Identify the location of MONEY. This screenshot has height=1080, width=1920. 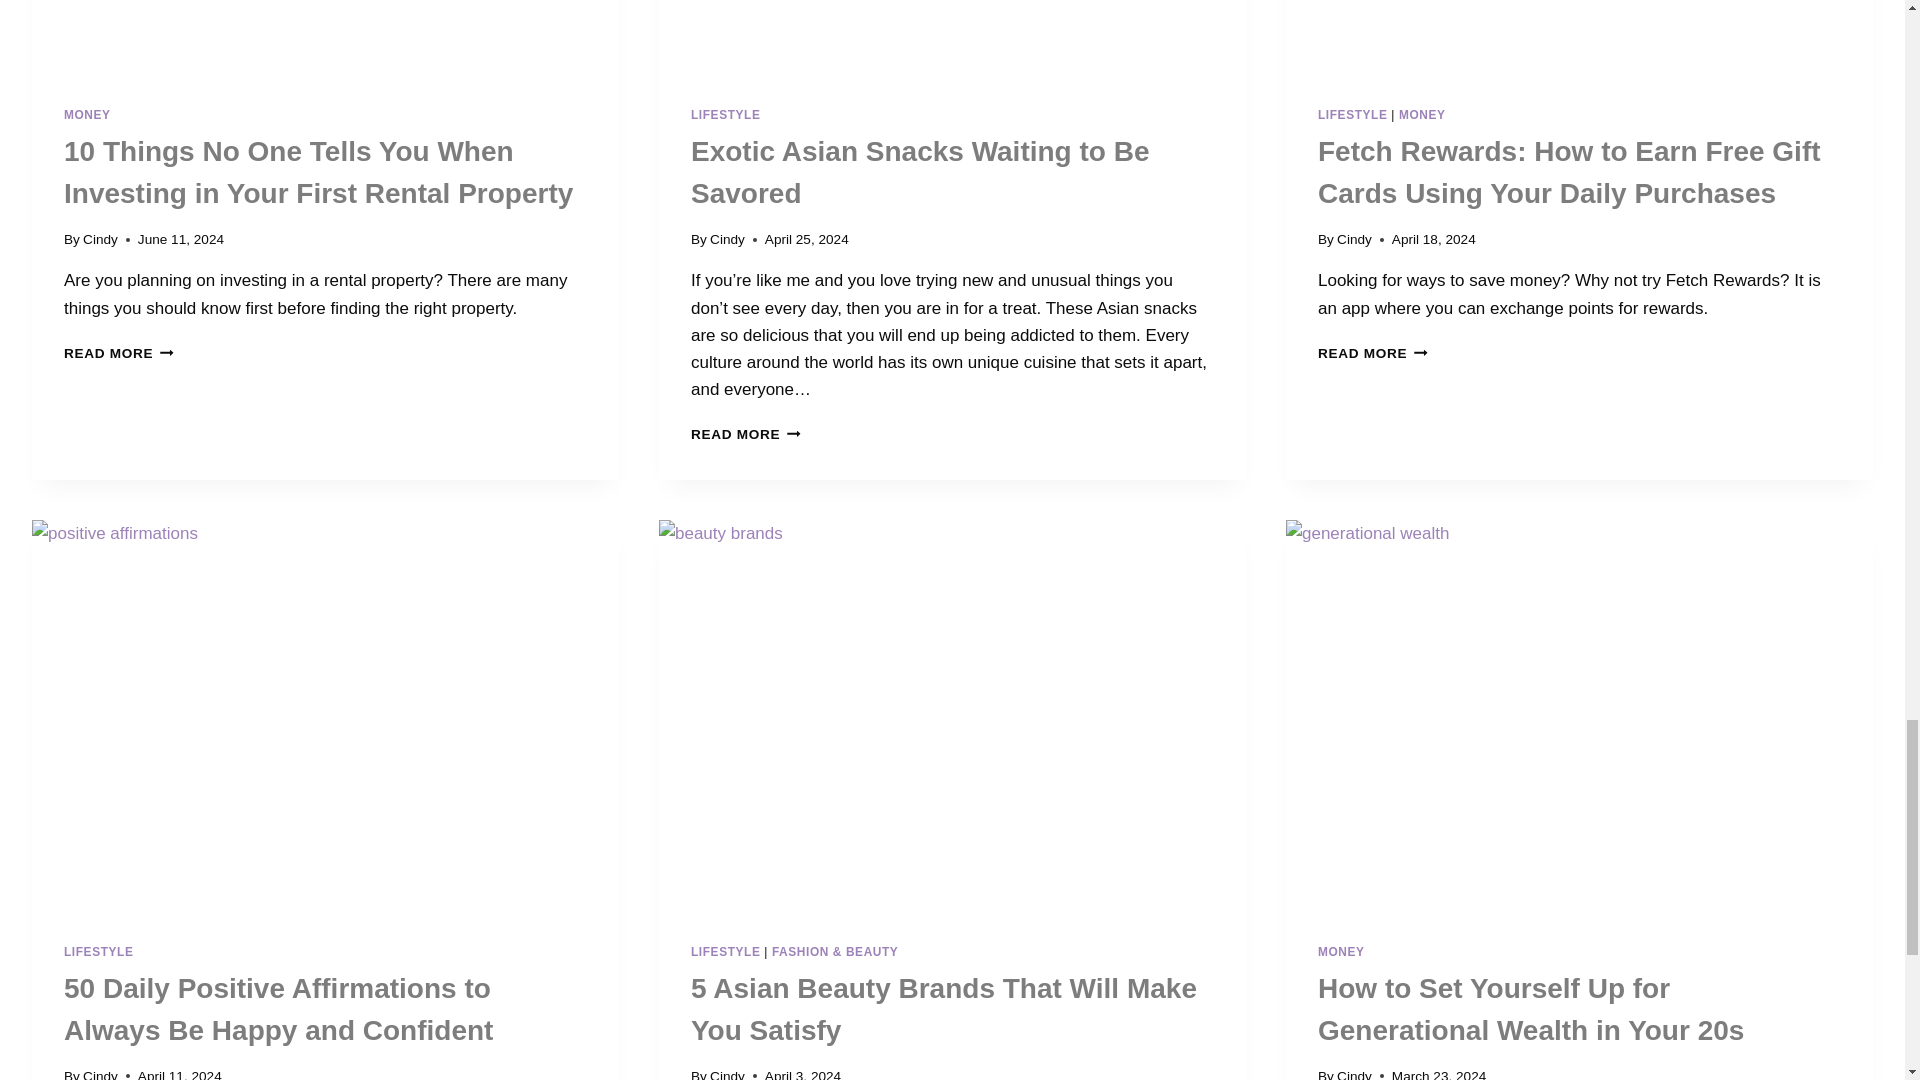
(746, 434).